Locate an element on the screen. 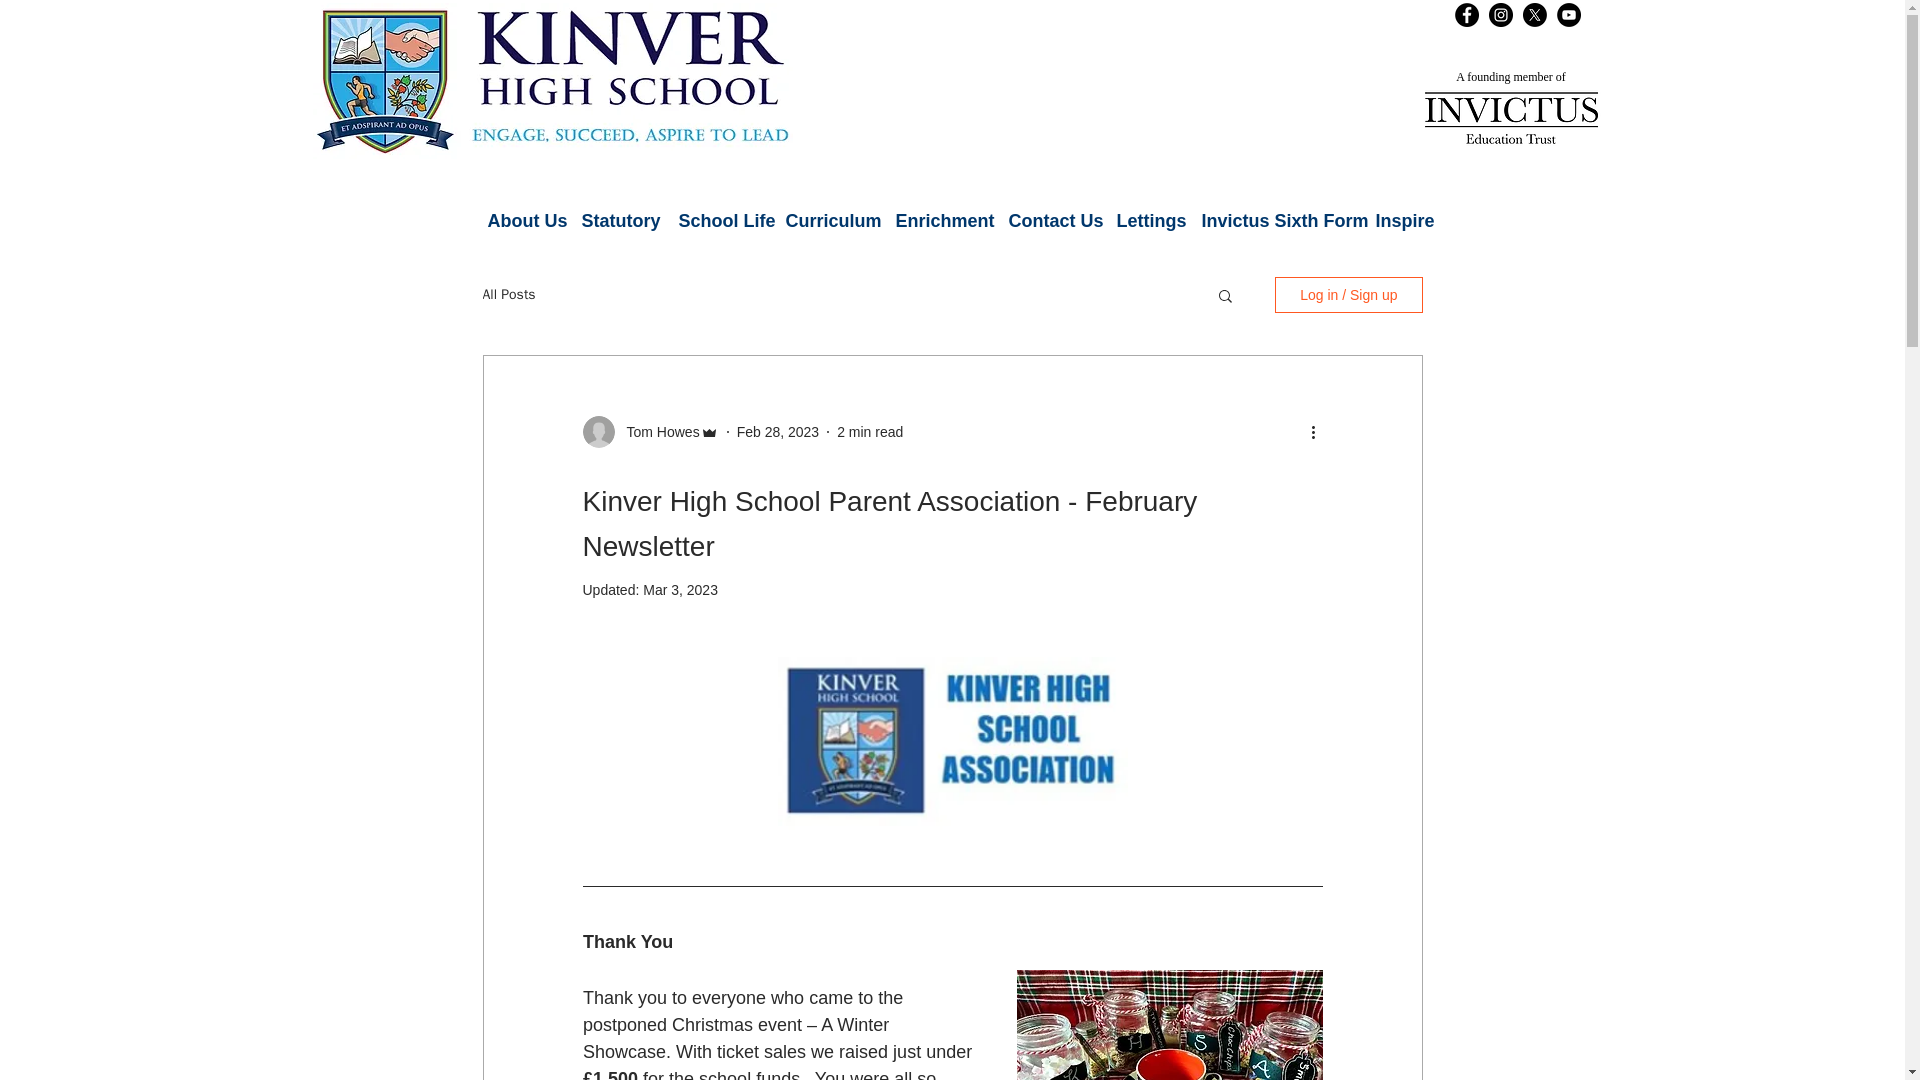  Tom Howes is located at coordinates (656, 432).